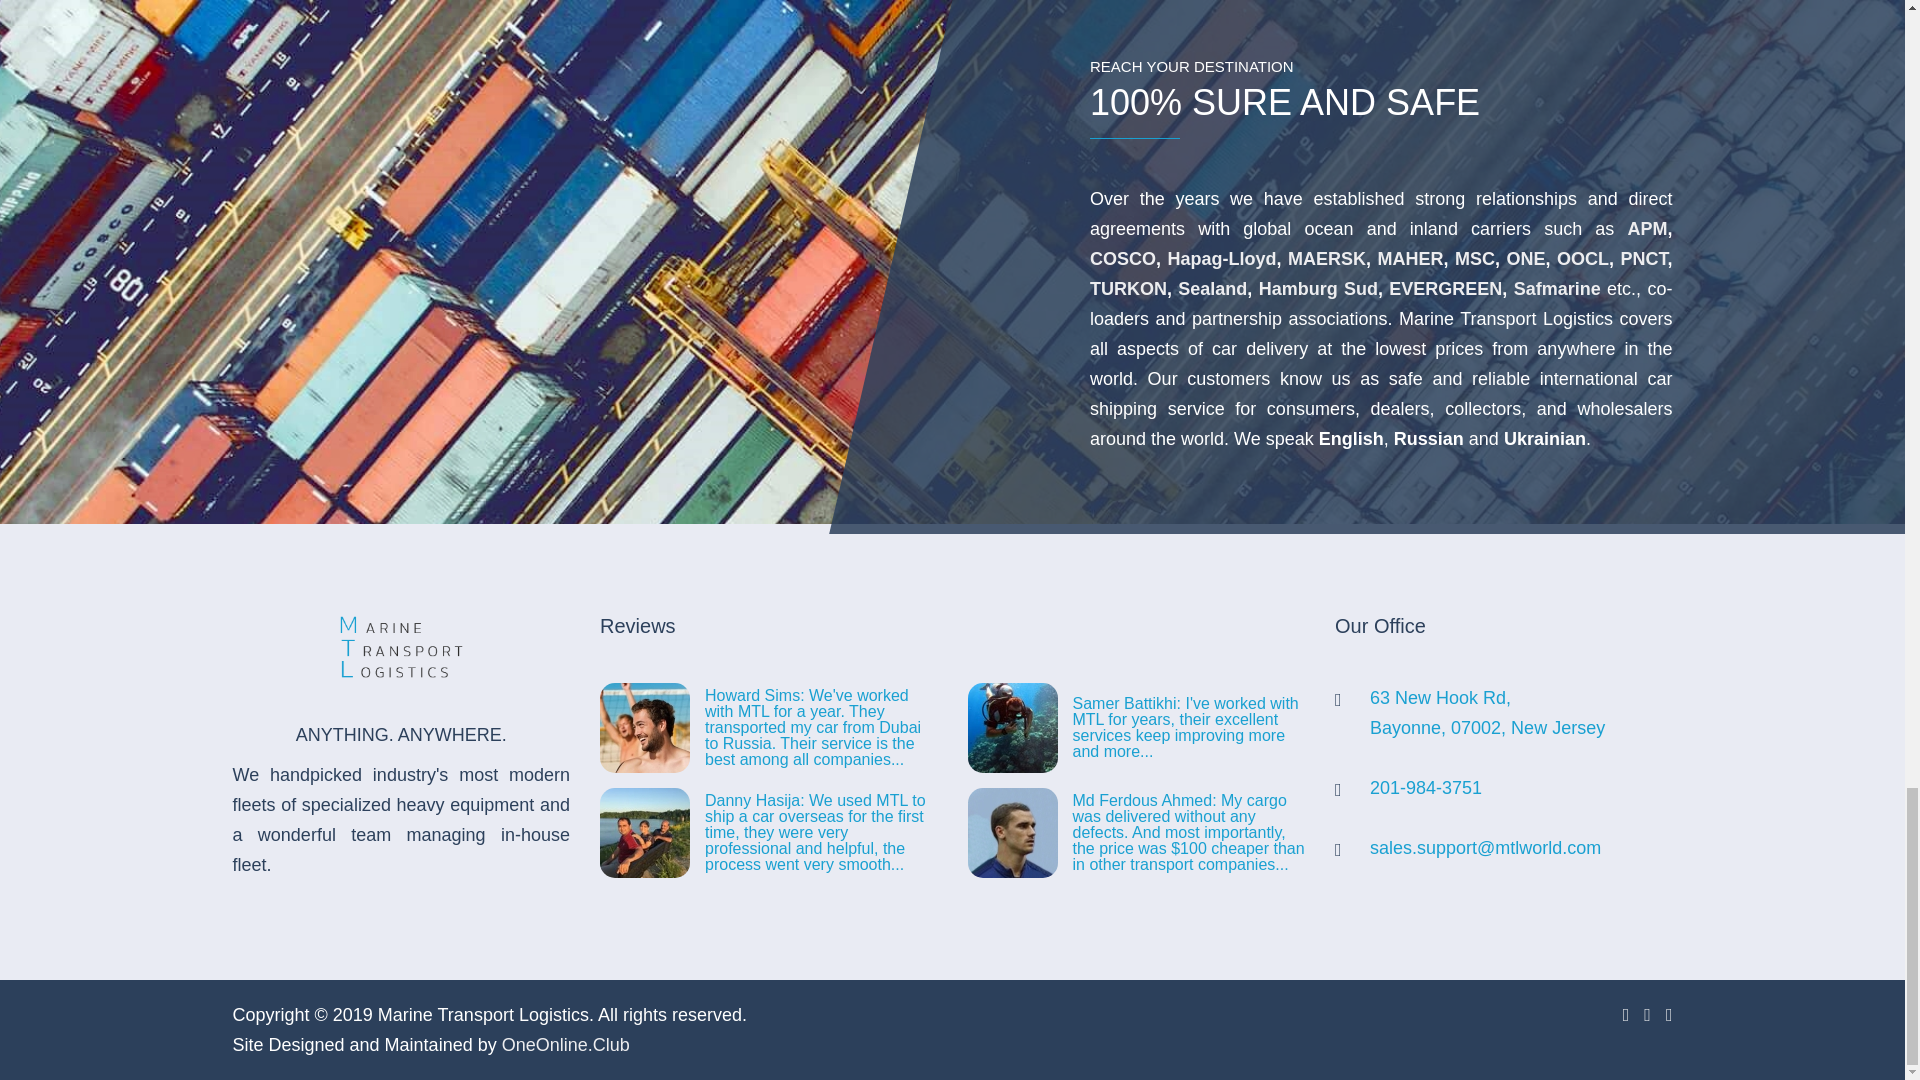 The width and height of the screenshot is (1920, 1080). What do you see at coordinates (1582, 258) in the screenshot?
I see `OOCL` at bounding box center [1582, 258].